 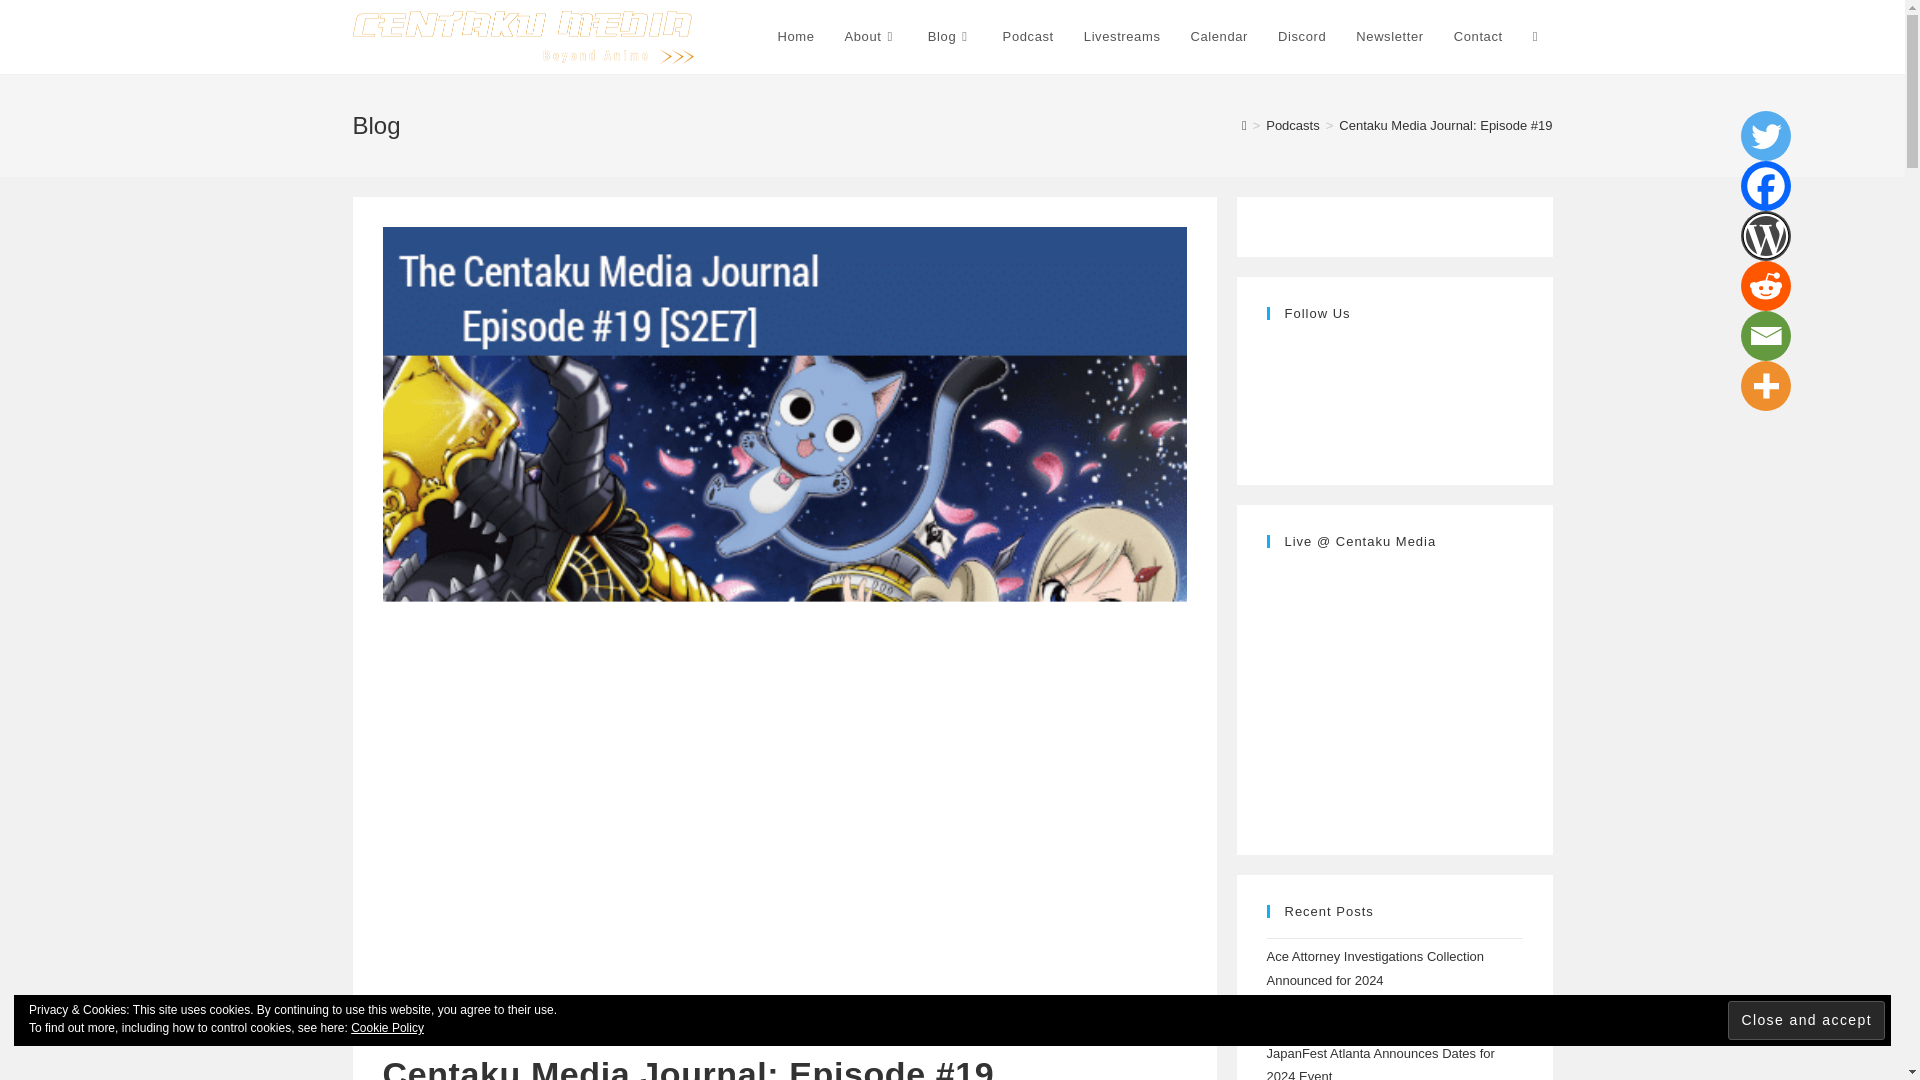 What do you see at coordinates (1302, 37) in the screenshot?
I see `Discord` at bounding box center [1302, 37].